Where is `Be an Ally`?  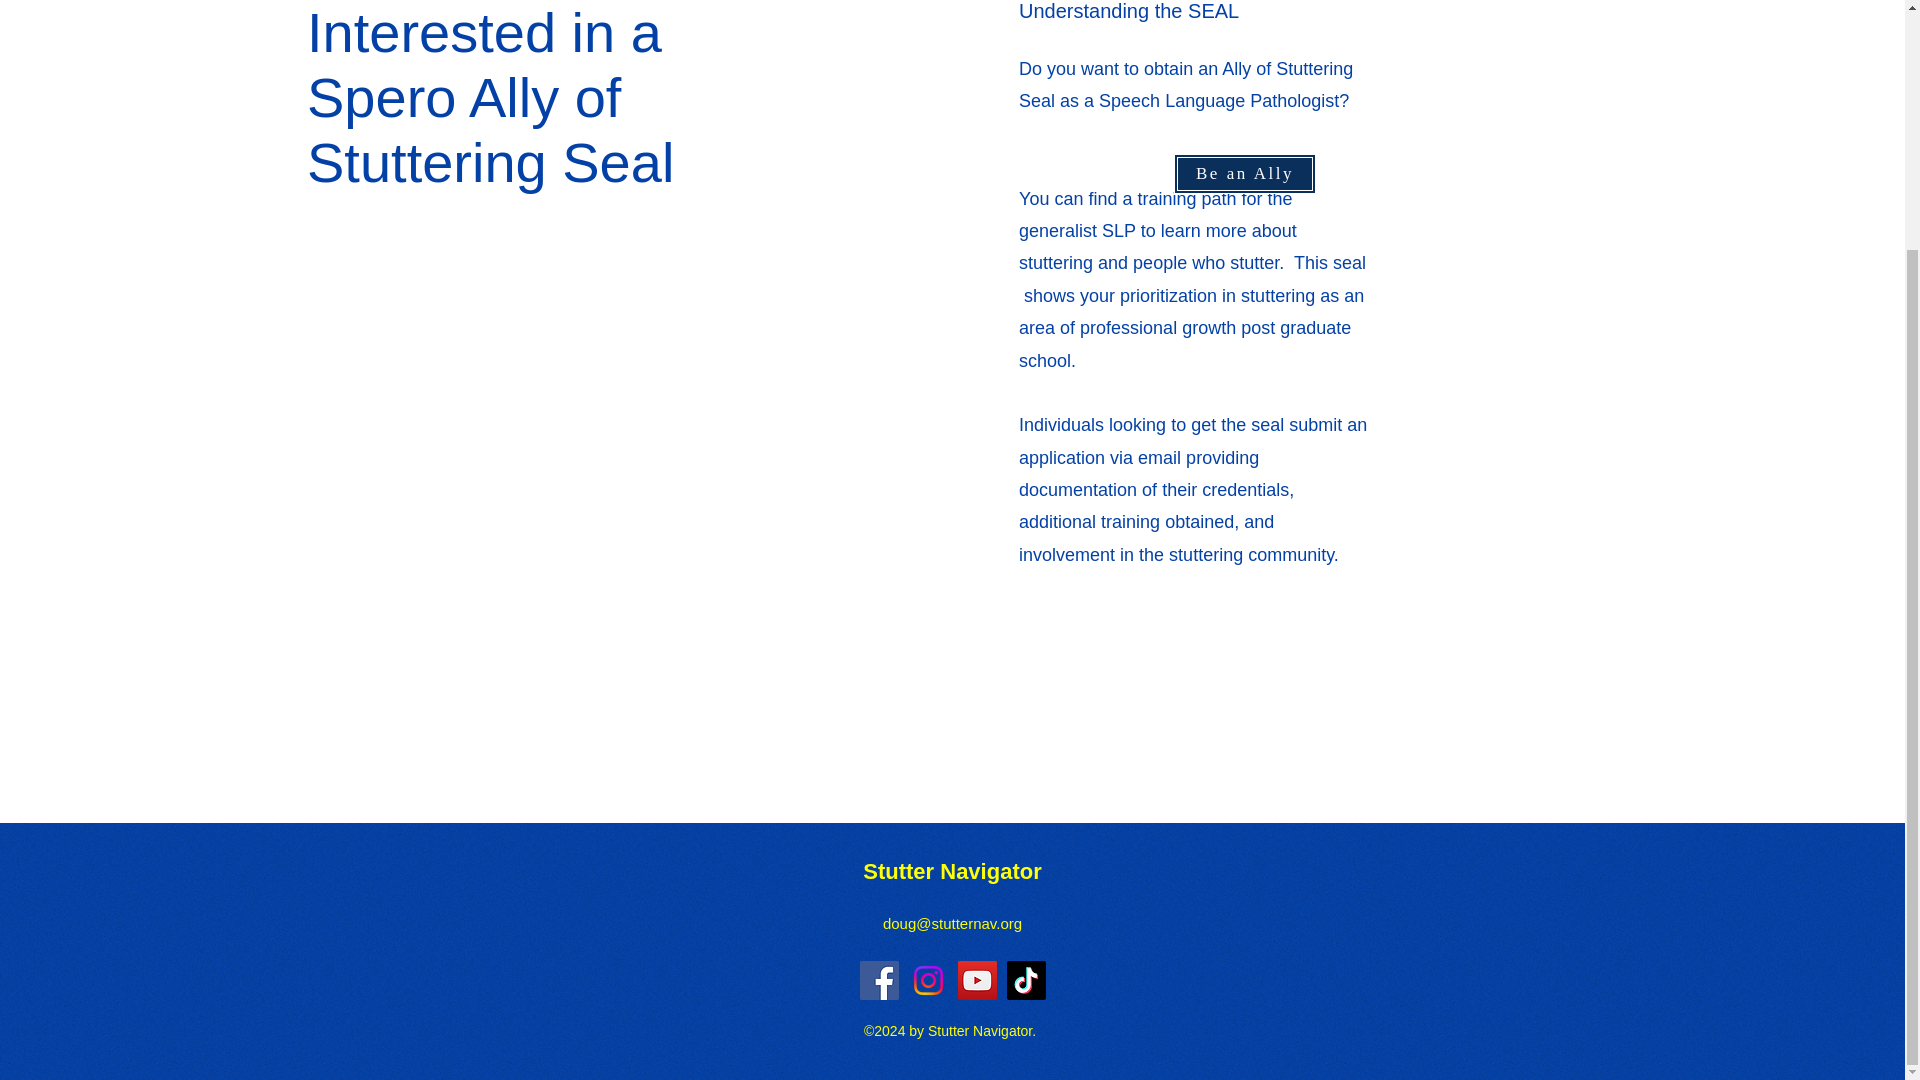
Be an Ally is located at coordinates (1244, 174).